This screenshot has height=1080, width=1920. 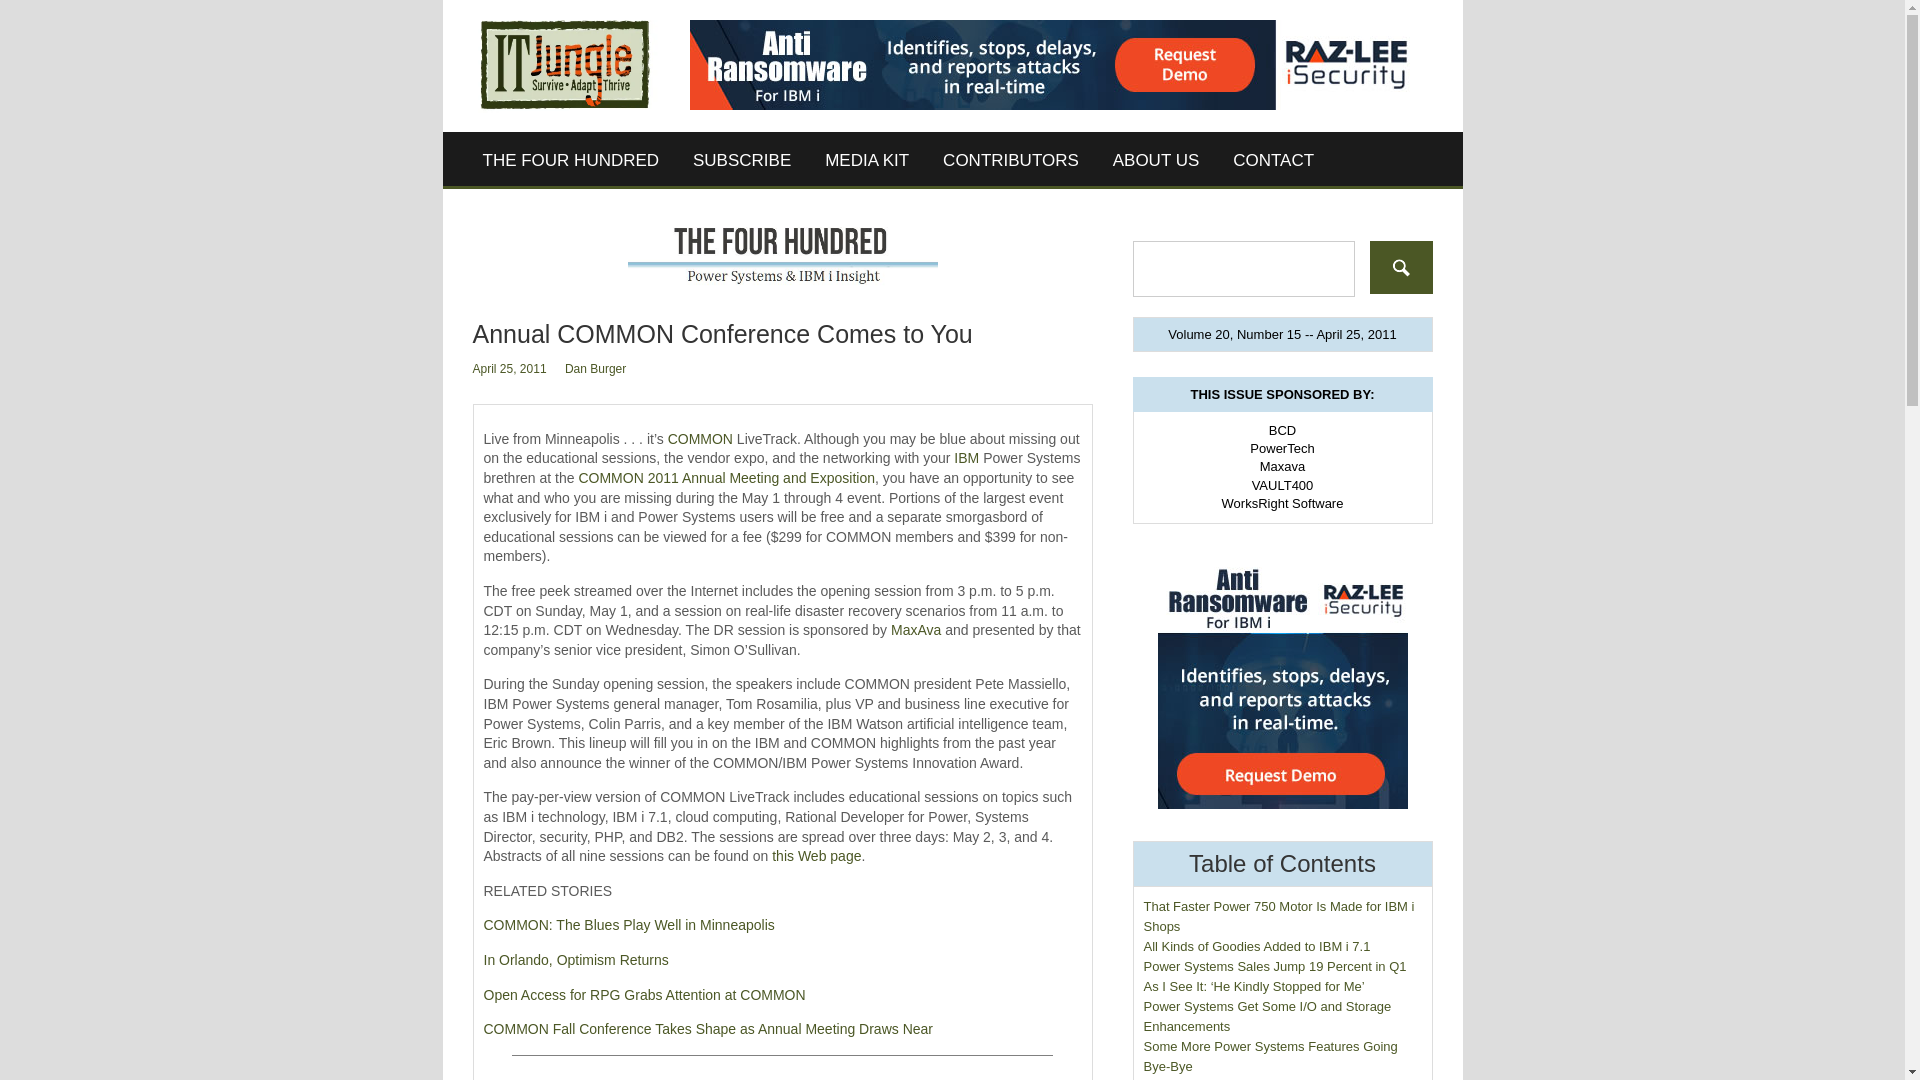 What do you see at coordinates (572, 160) in the screenshot?
I see `THE FOUR HUNDRED` at bounding box center [572, 160].